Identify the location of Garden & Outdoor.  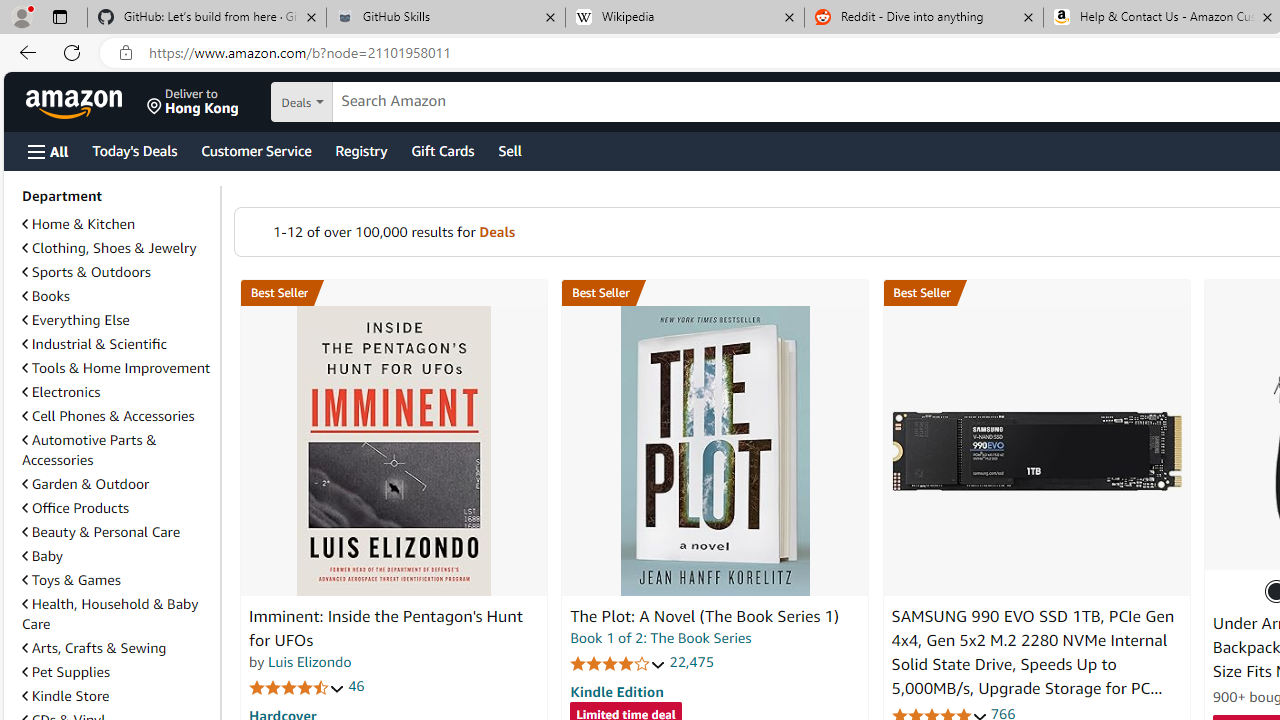
(117, 483).